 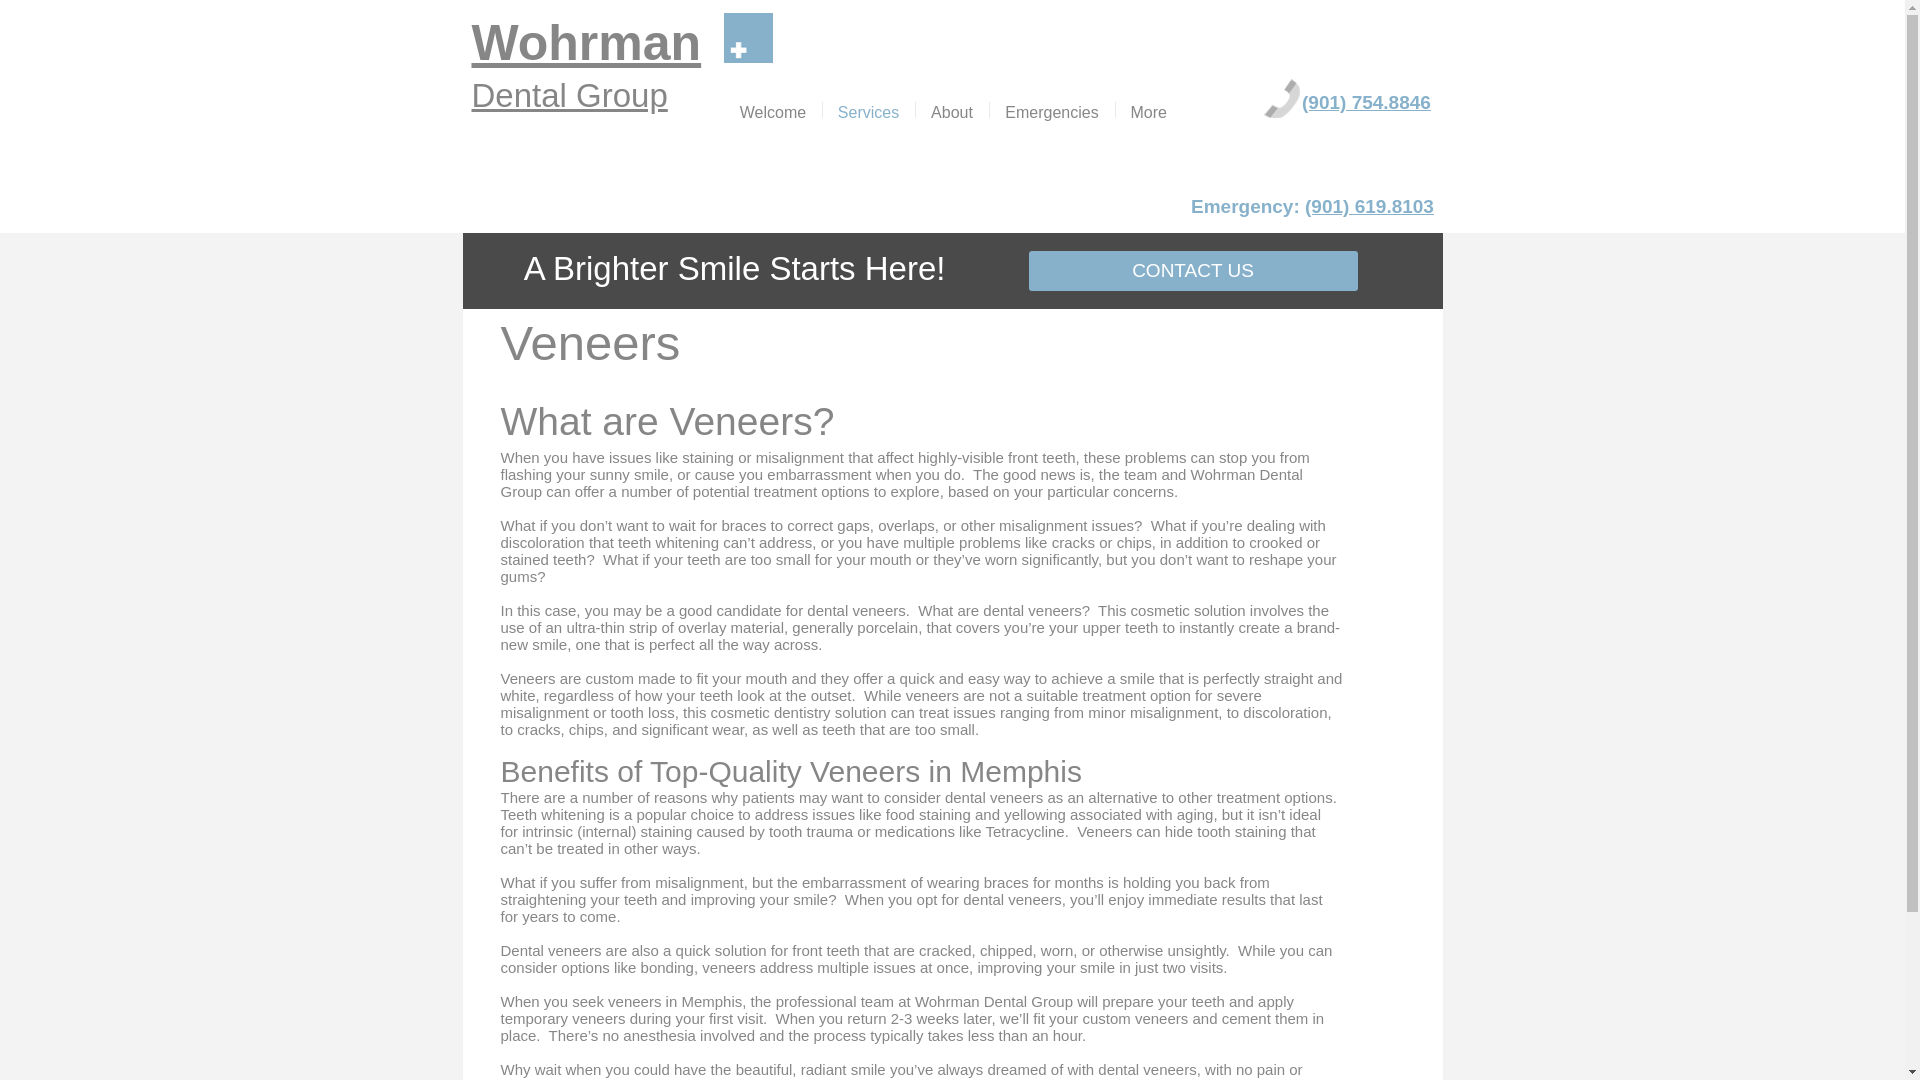 I want to click on Site Search, so click(x=1372, y=24).